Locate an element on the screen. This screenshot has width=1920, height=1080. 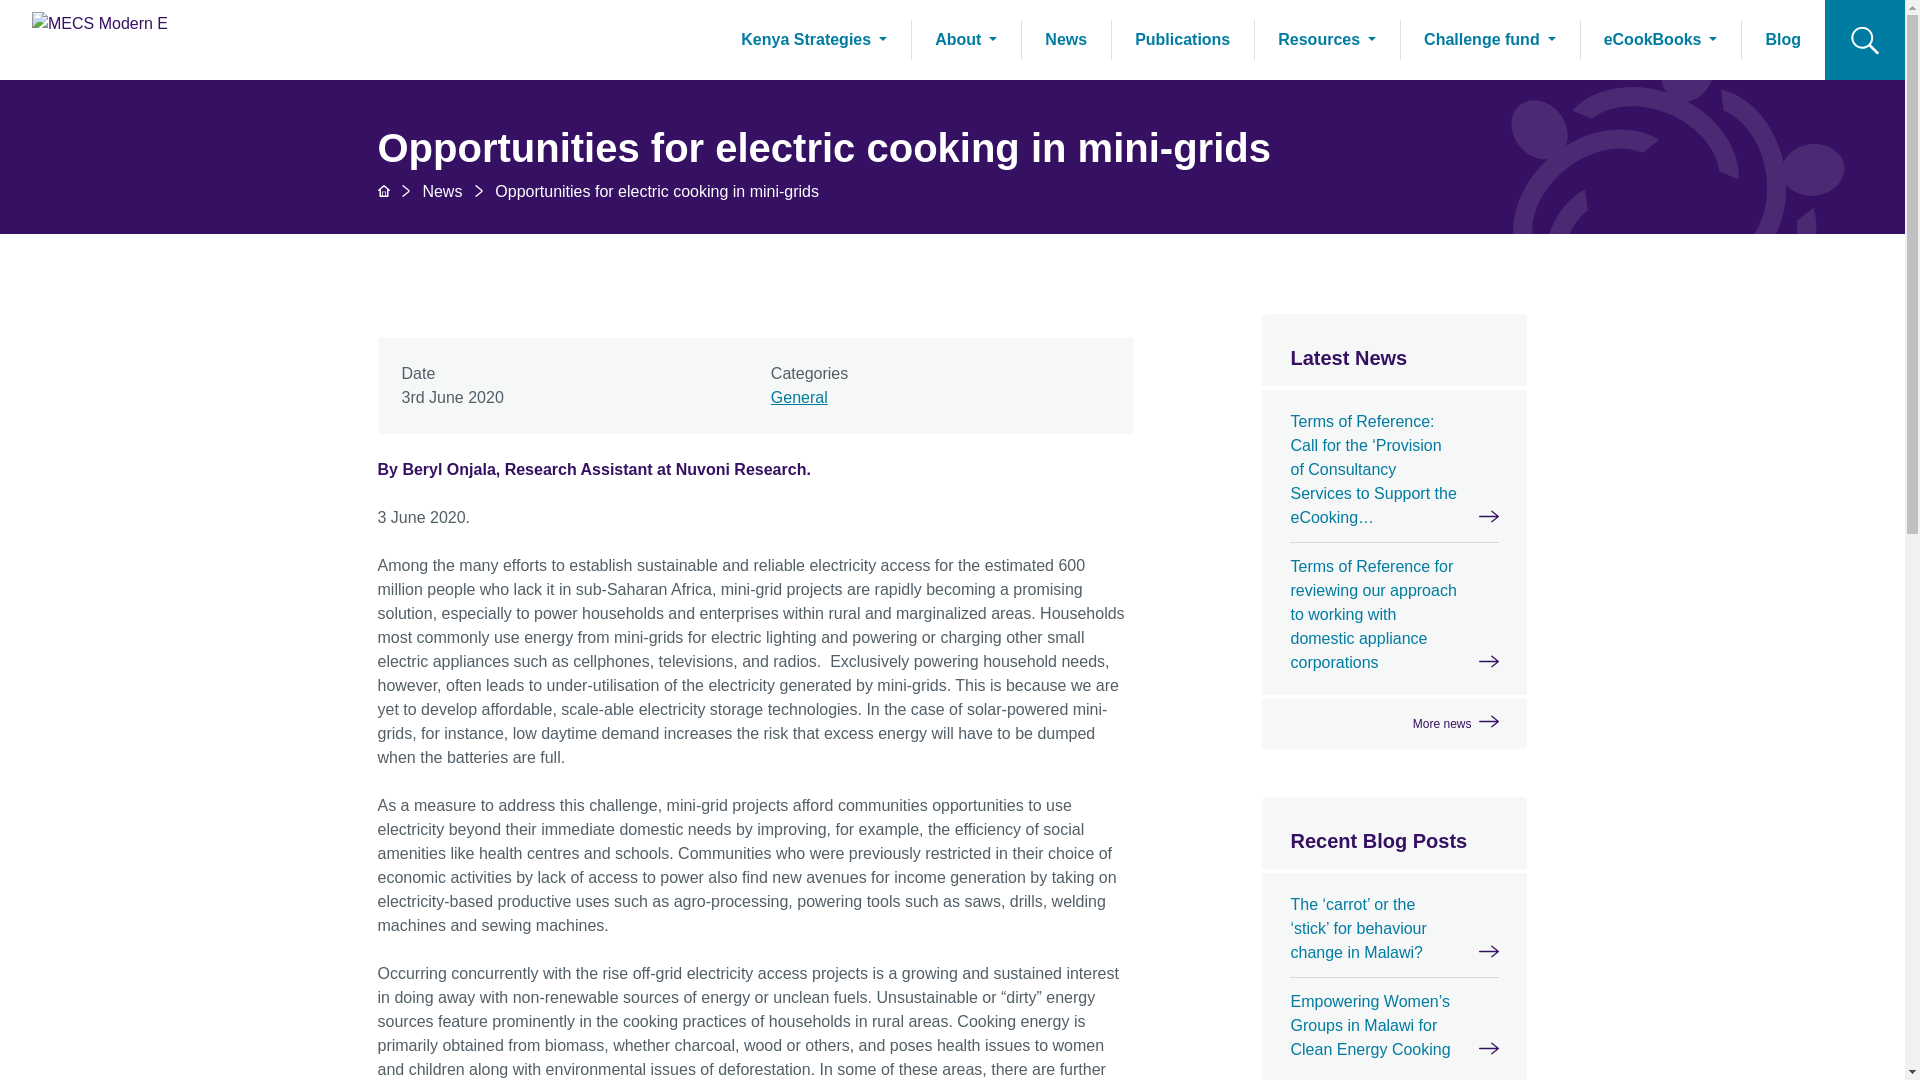
Blog is located at coordinates (1783, 40).